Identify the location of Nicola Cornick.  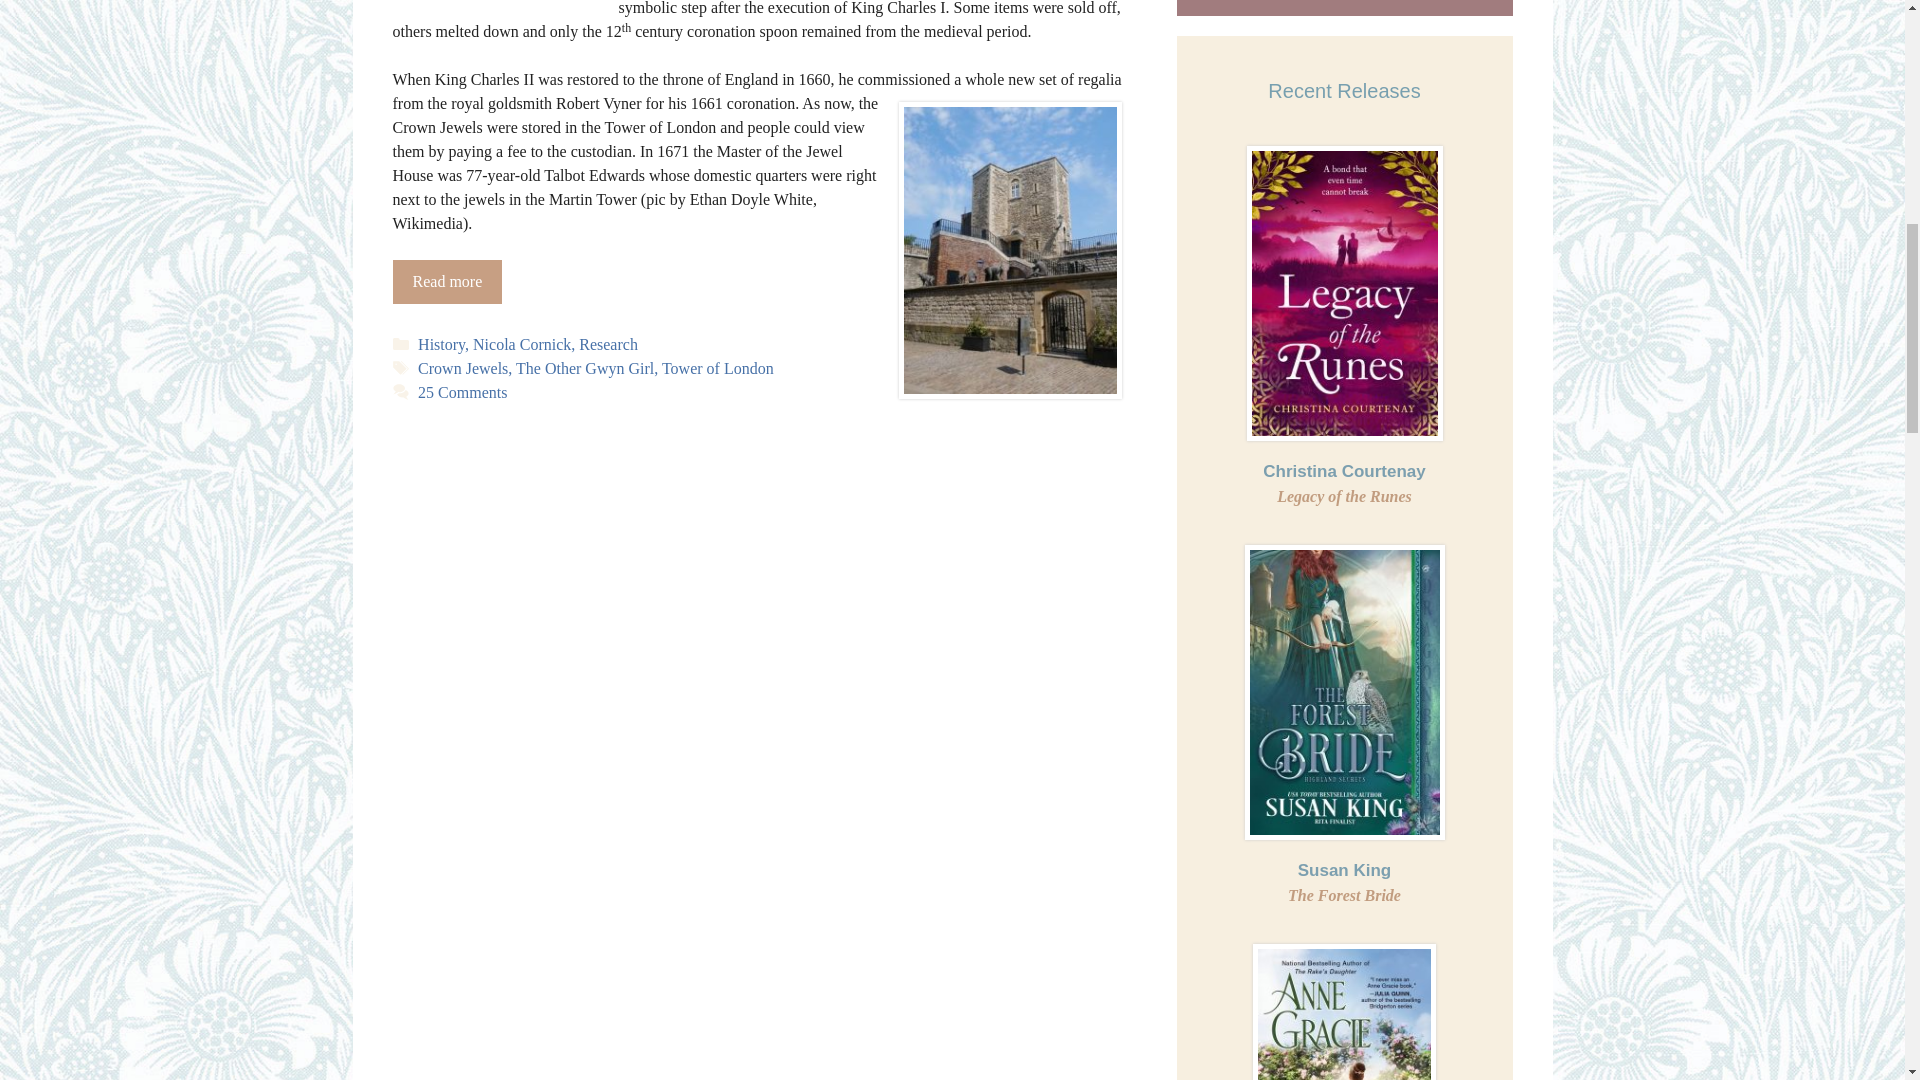
(1344, 484).